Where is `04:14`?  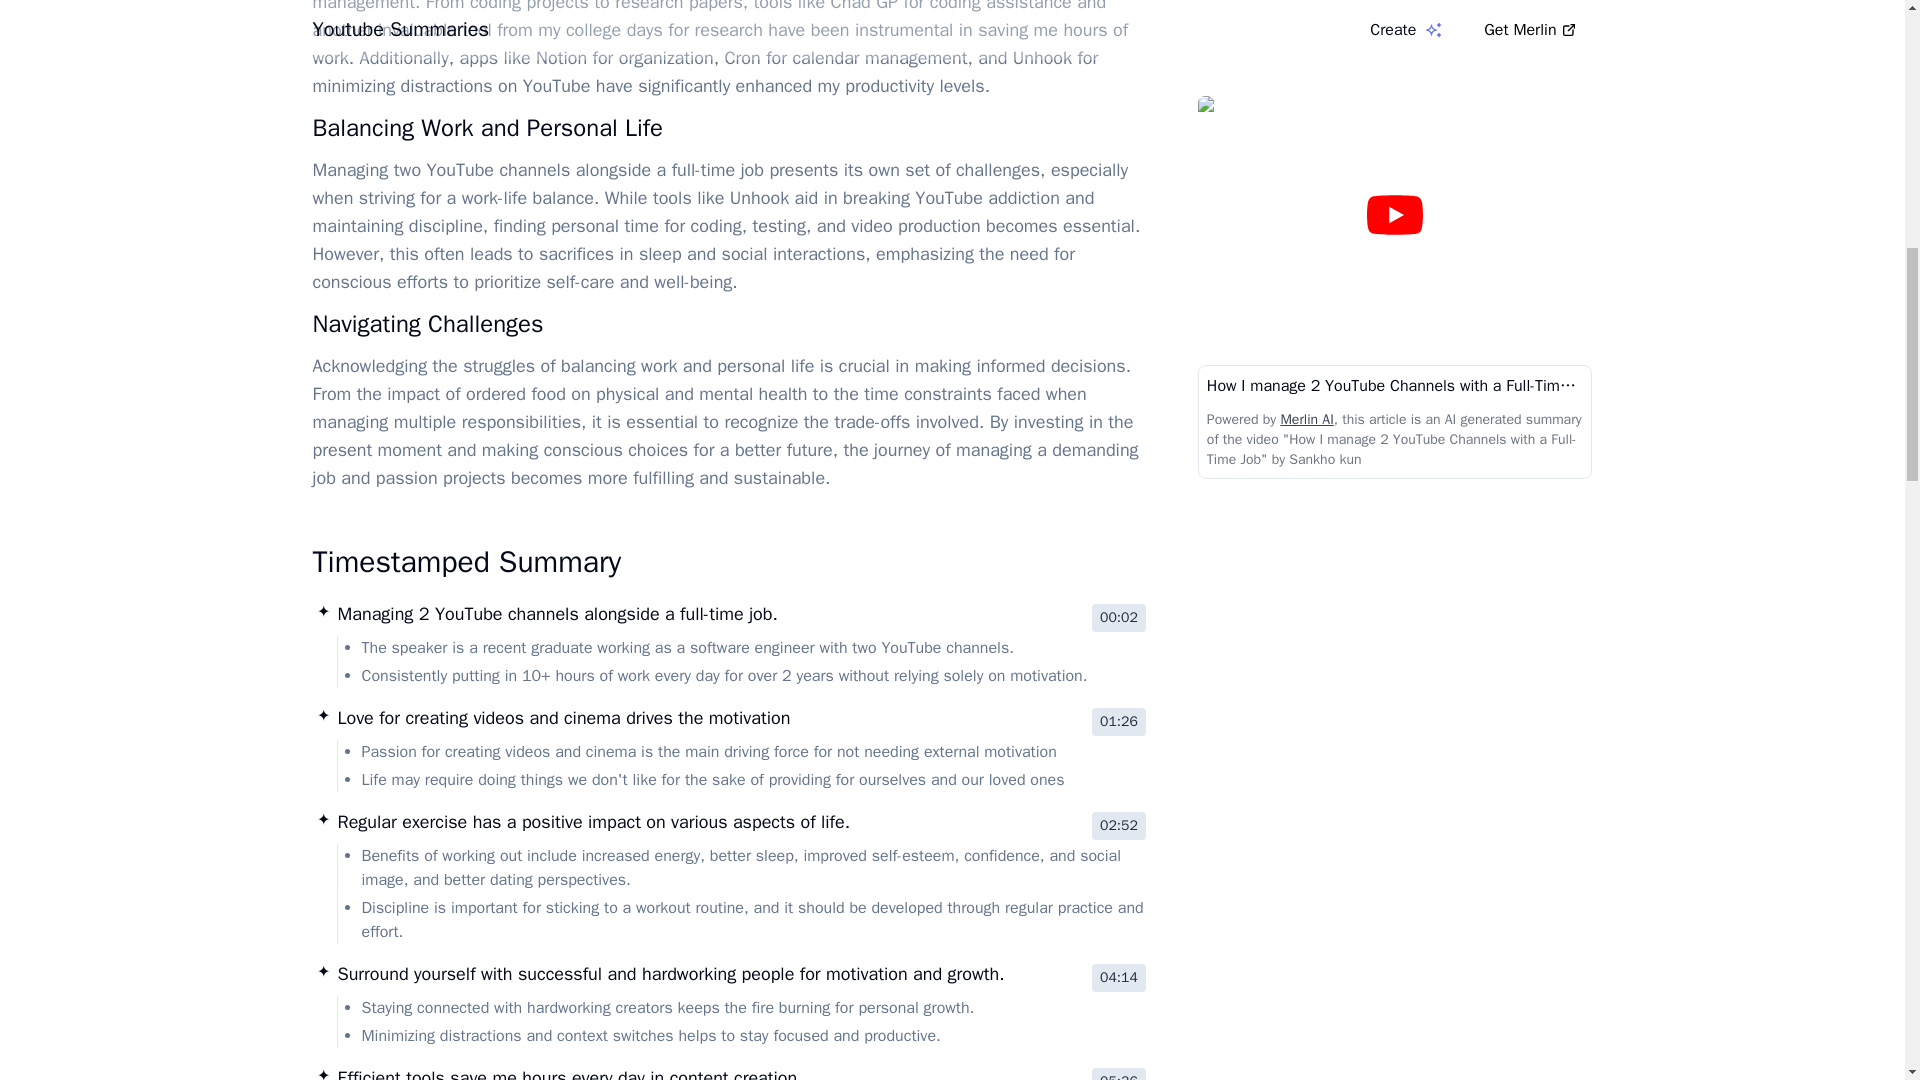 04:14 is located at coordinates (1119, 978).